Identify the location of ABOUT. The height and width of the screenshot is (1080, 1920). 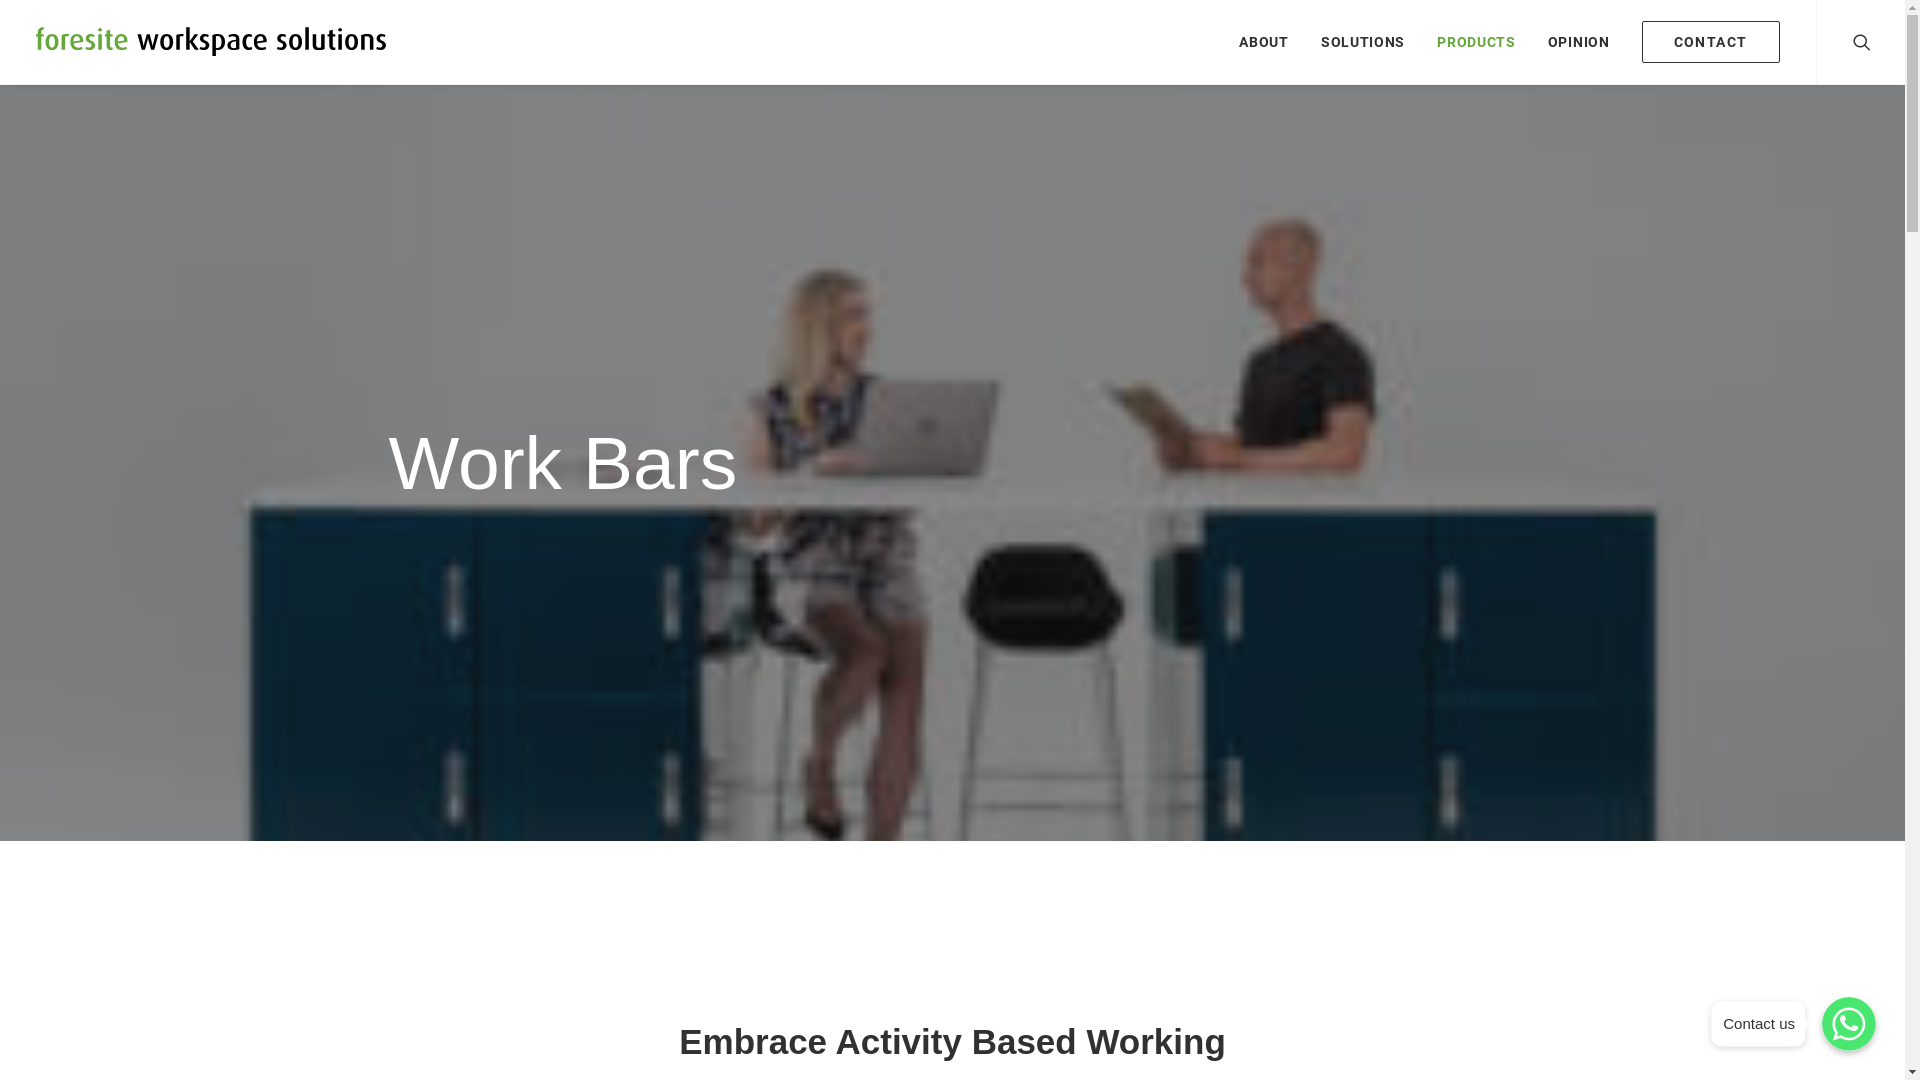
(1264, 42).